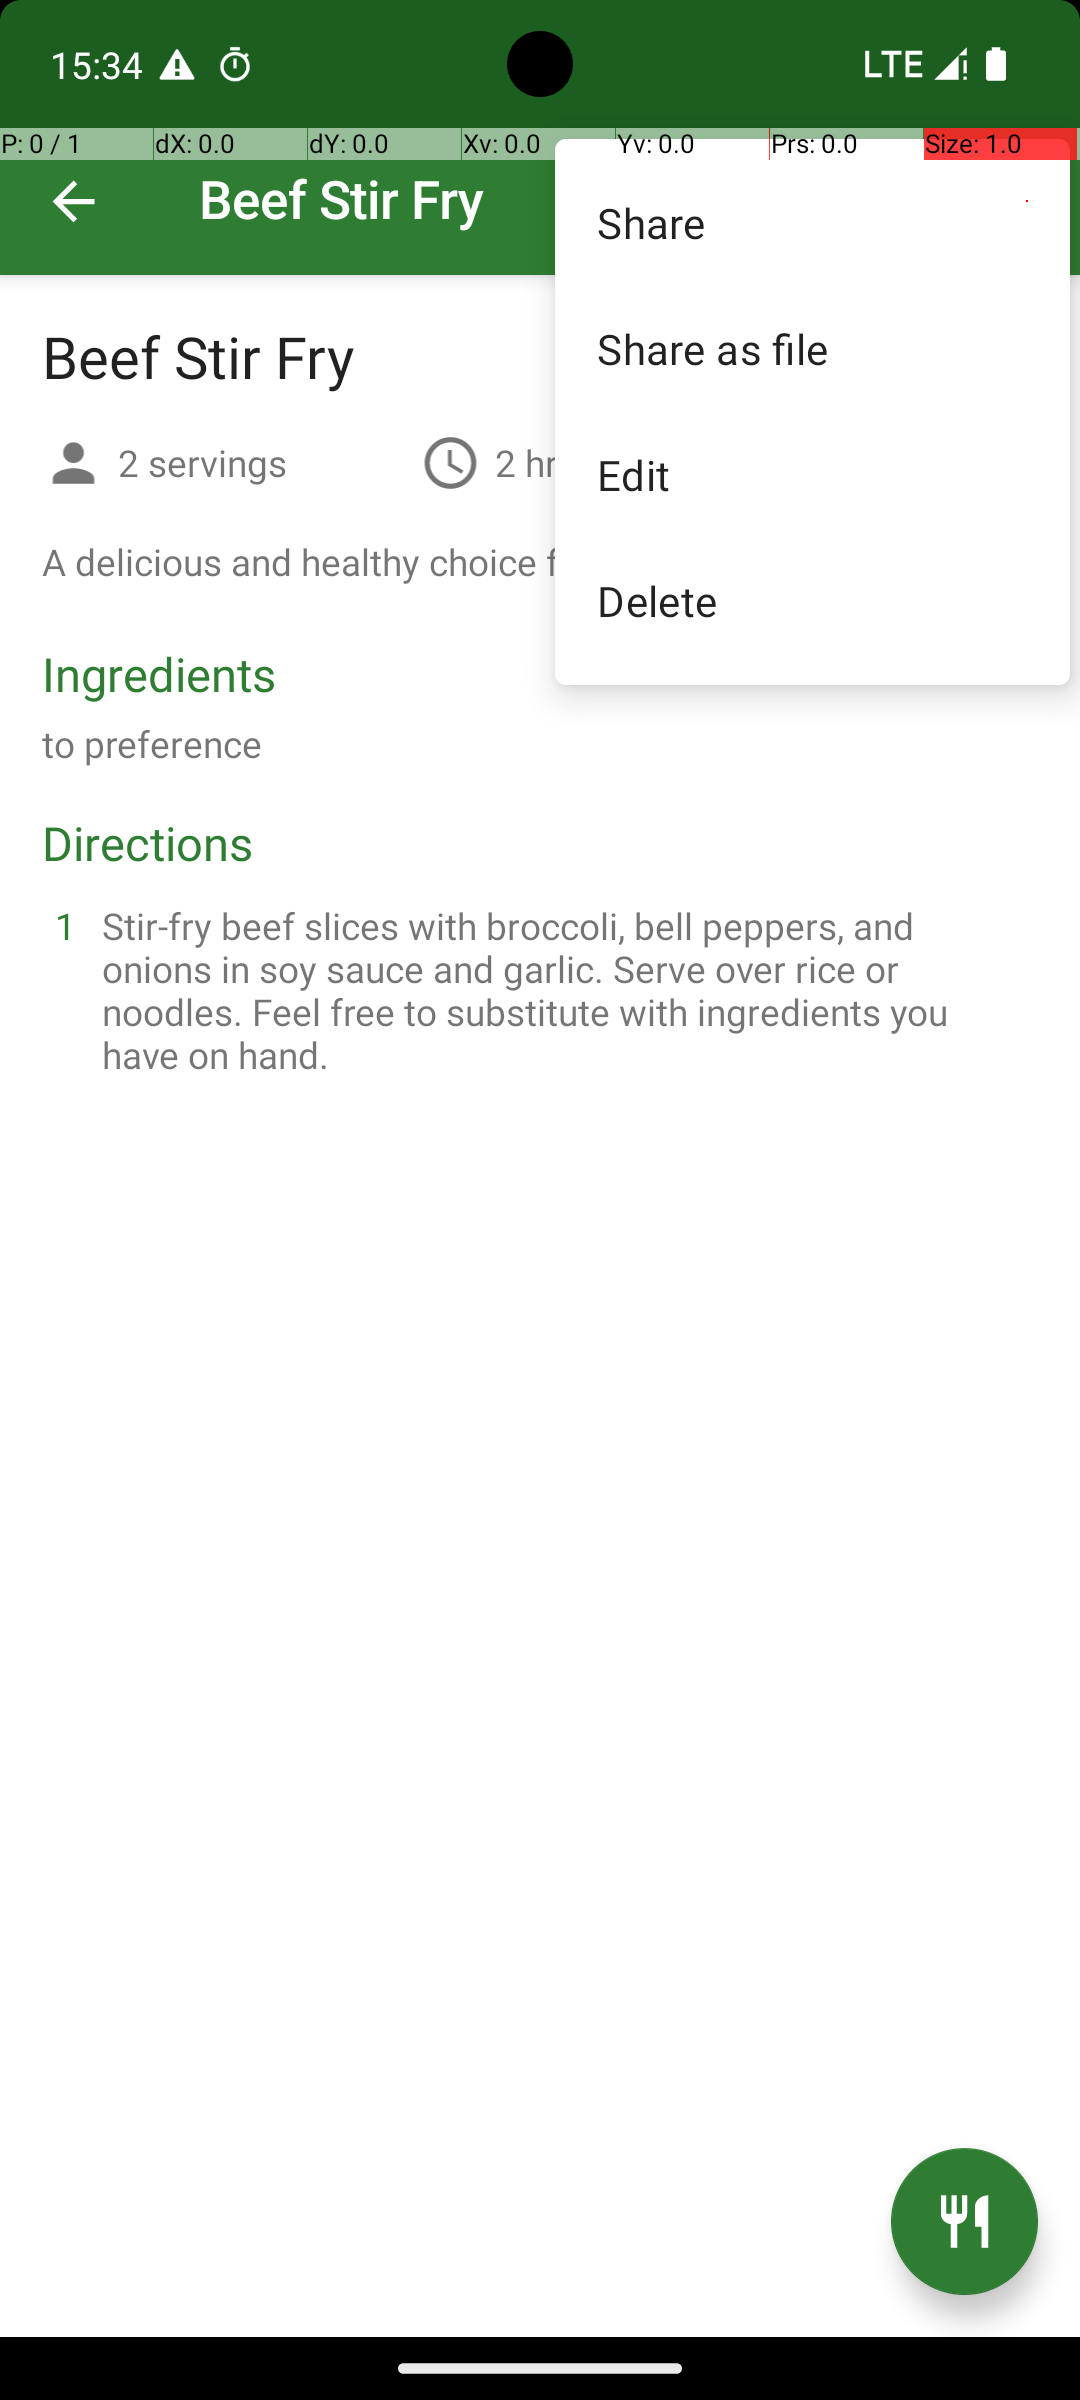 The height and width of the screenshot is (2400, 1080). Describe the element at coordinates (812, 474) in the screenshot. I see `Edit` at that location.